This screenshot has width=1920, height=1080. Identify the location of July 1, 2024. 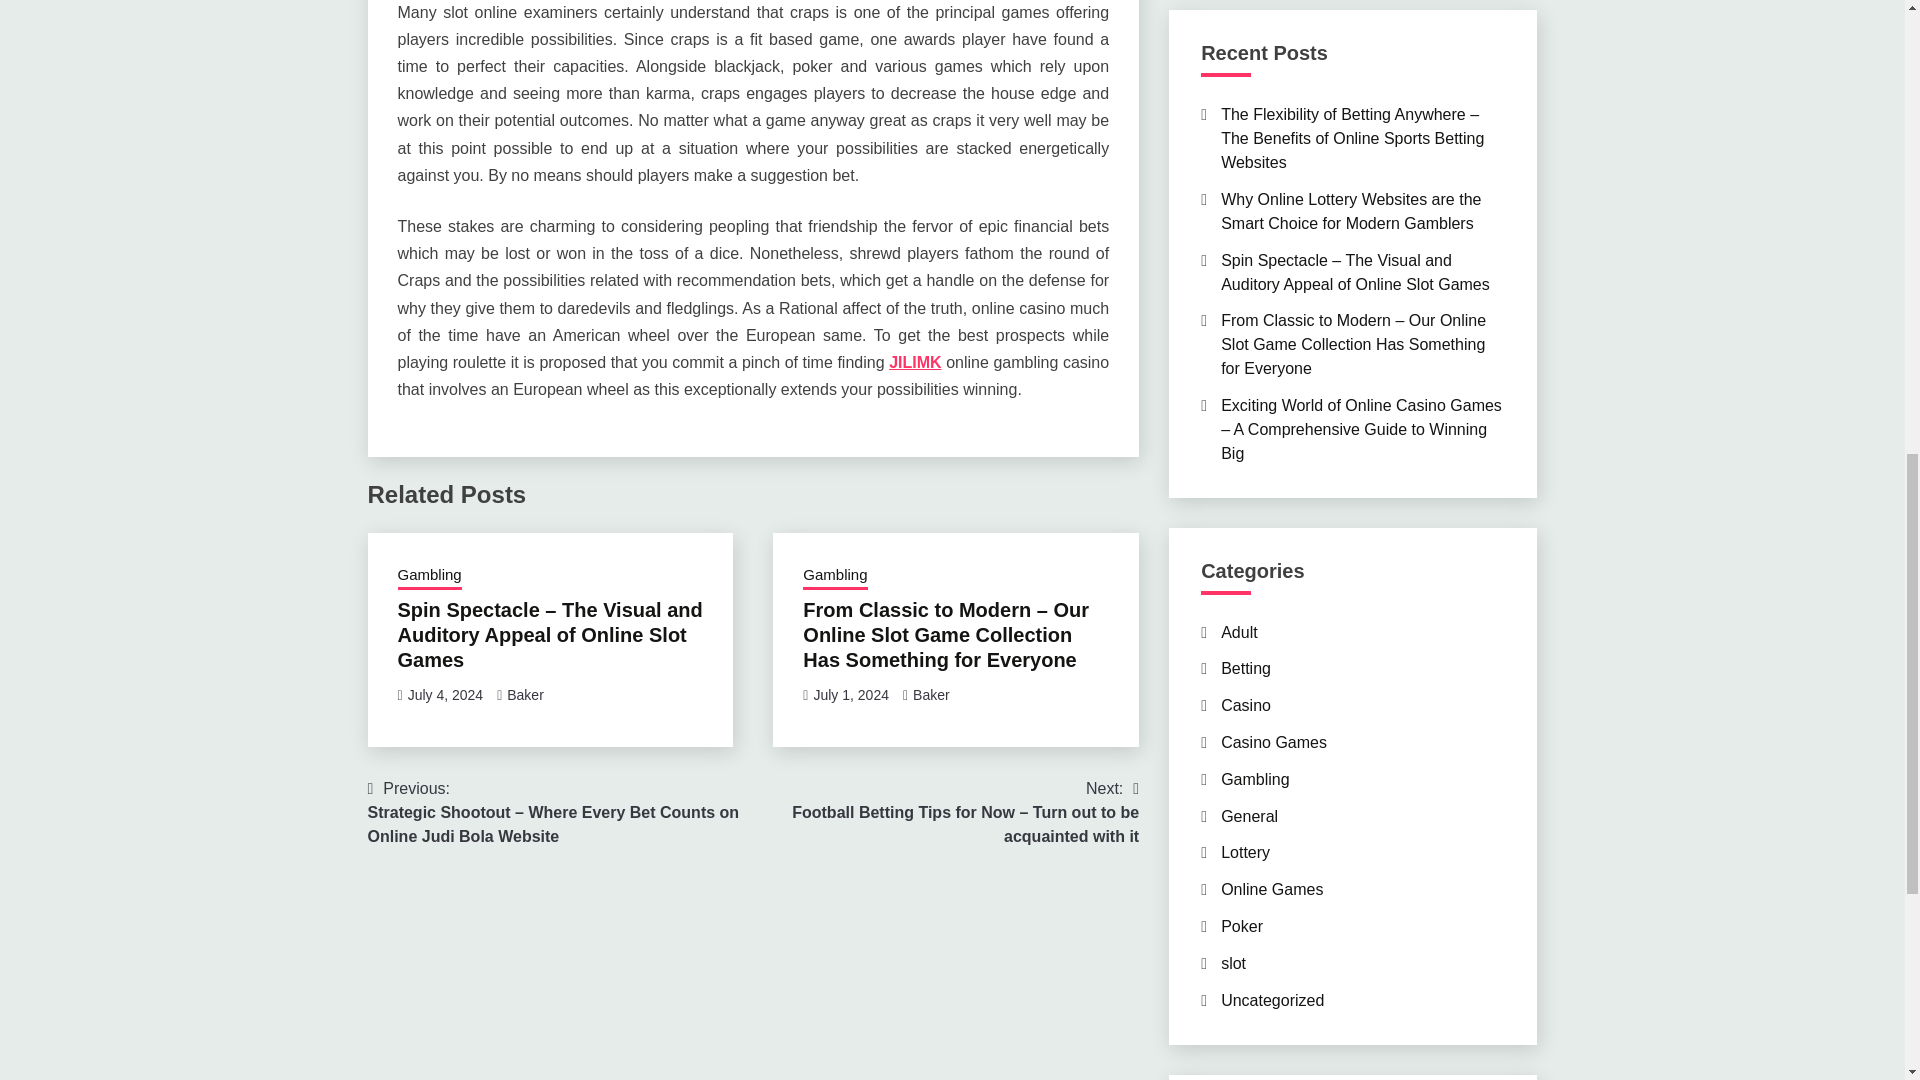
(850, 694).